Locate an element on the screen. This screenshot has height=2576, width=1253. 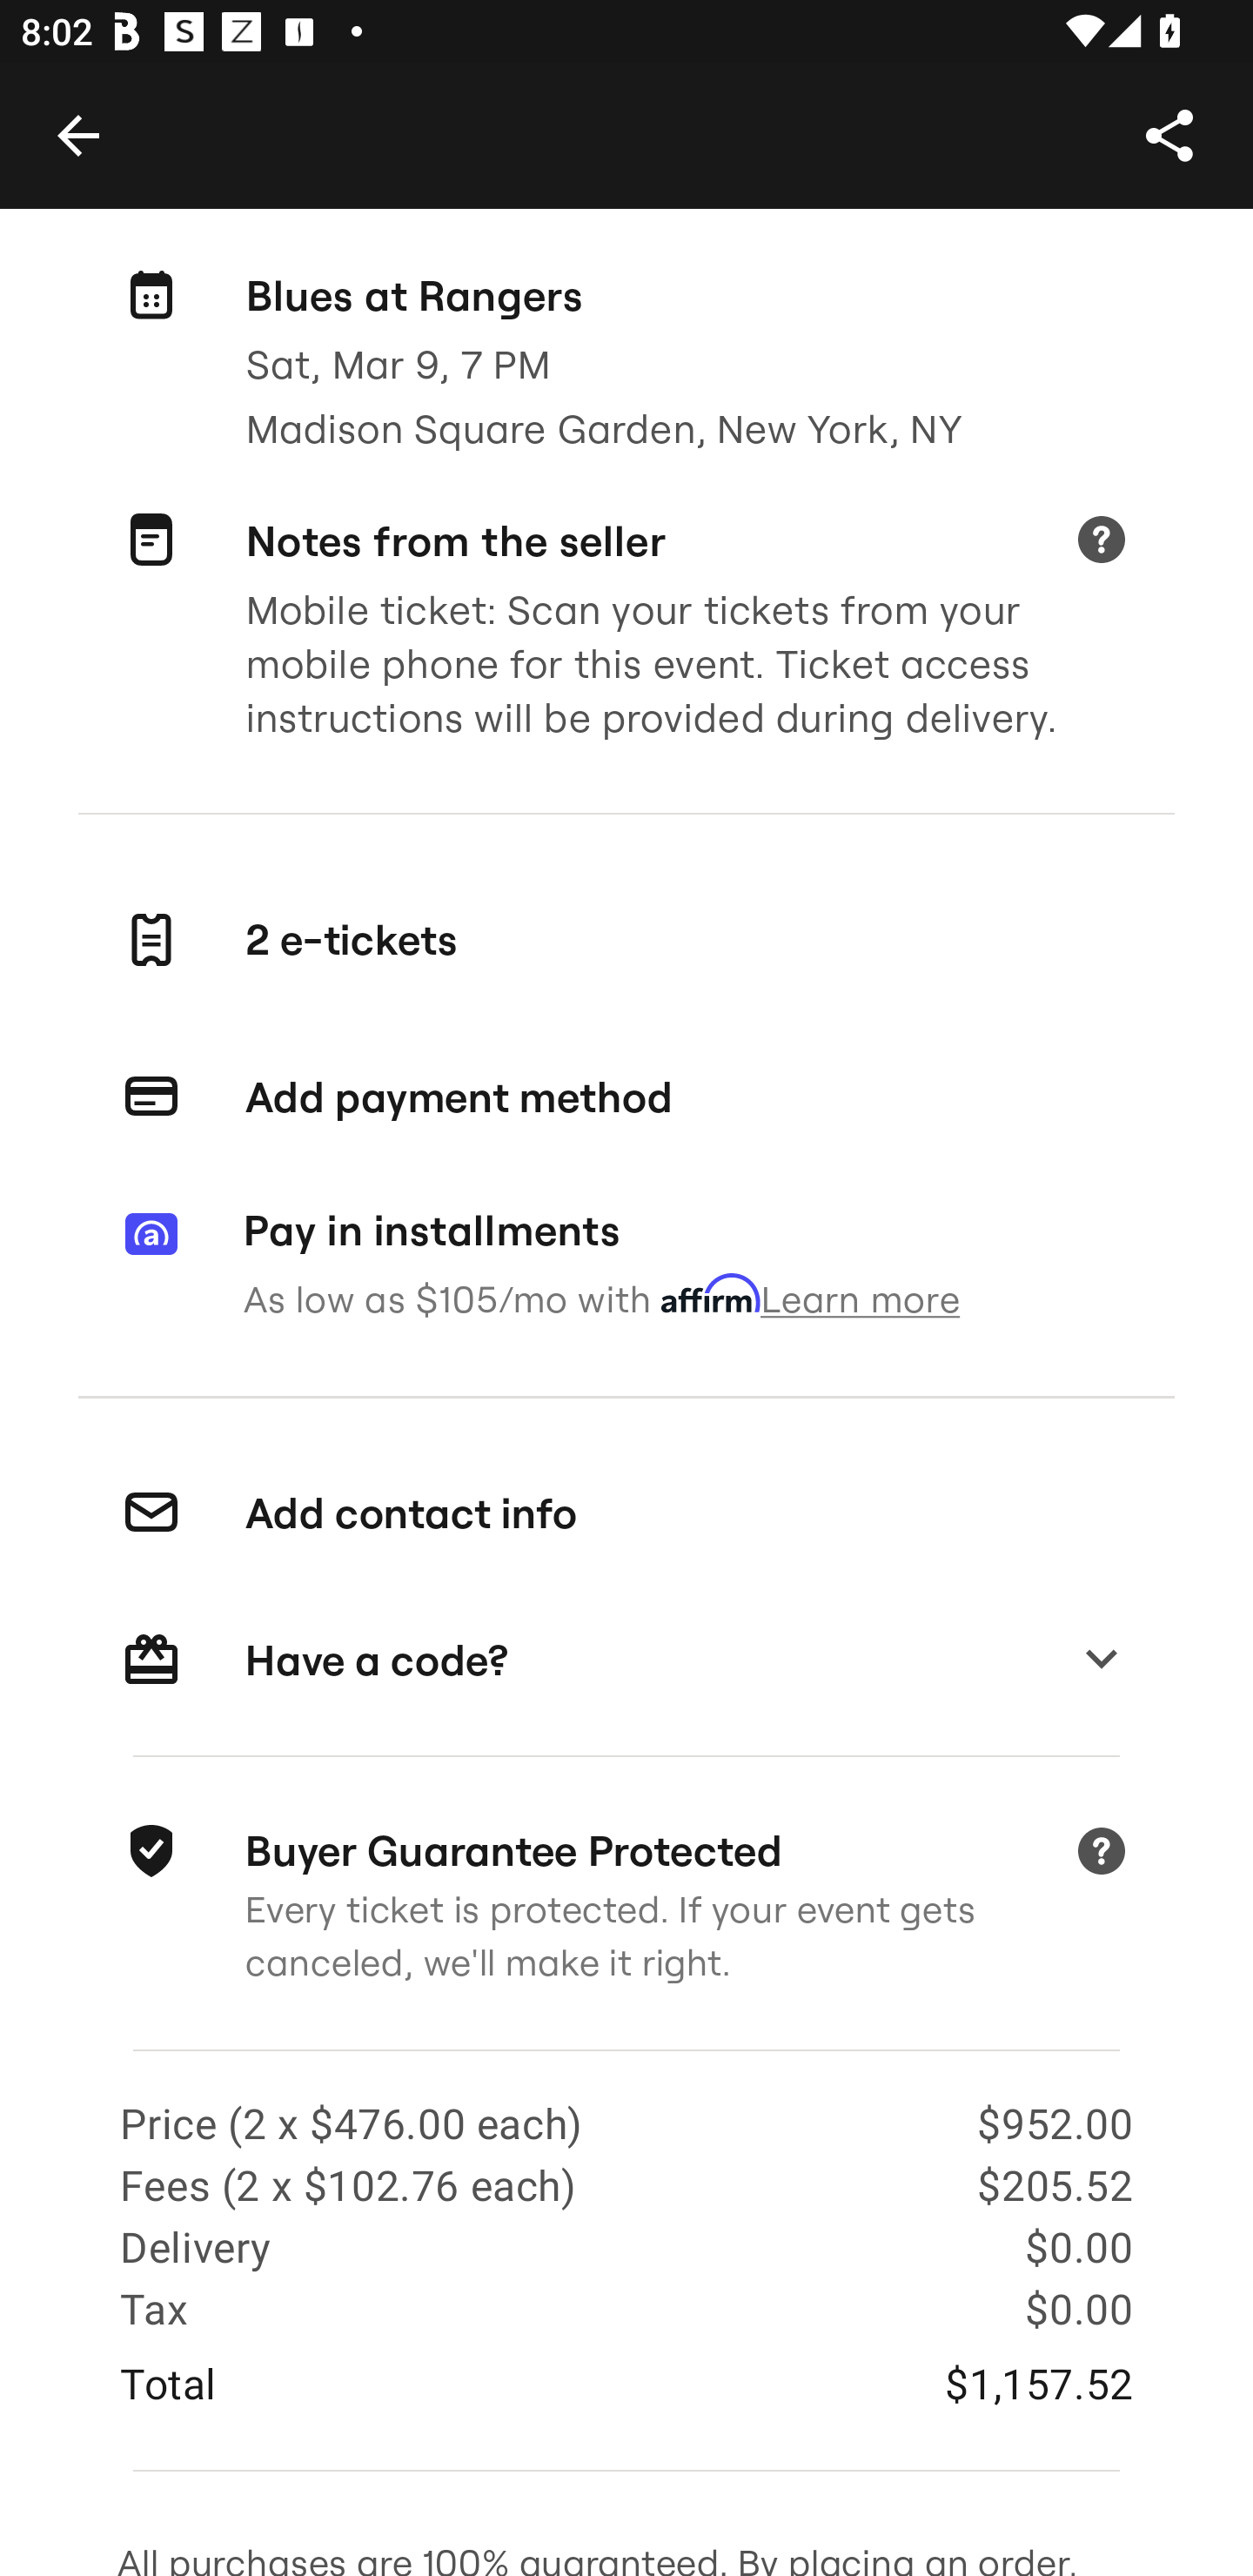
Share is located at coordinates (1169, 134).